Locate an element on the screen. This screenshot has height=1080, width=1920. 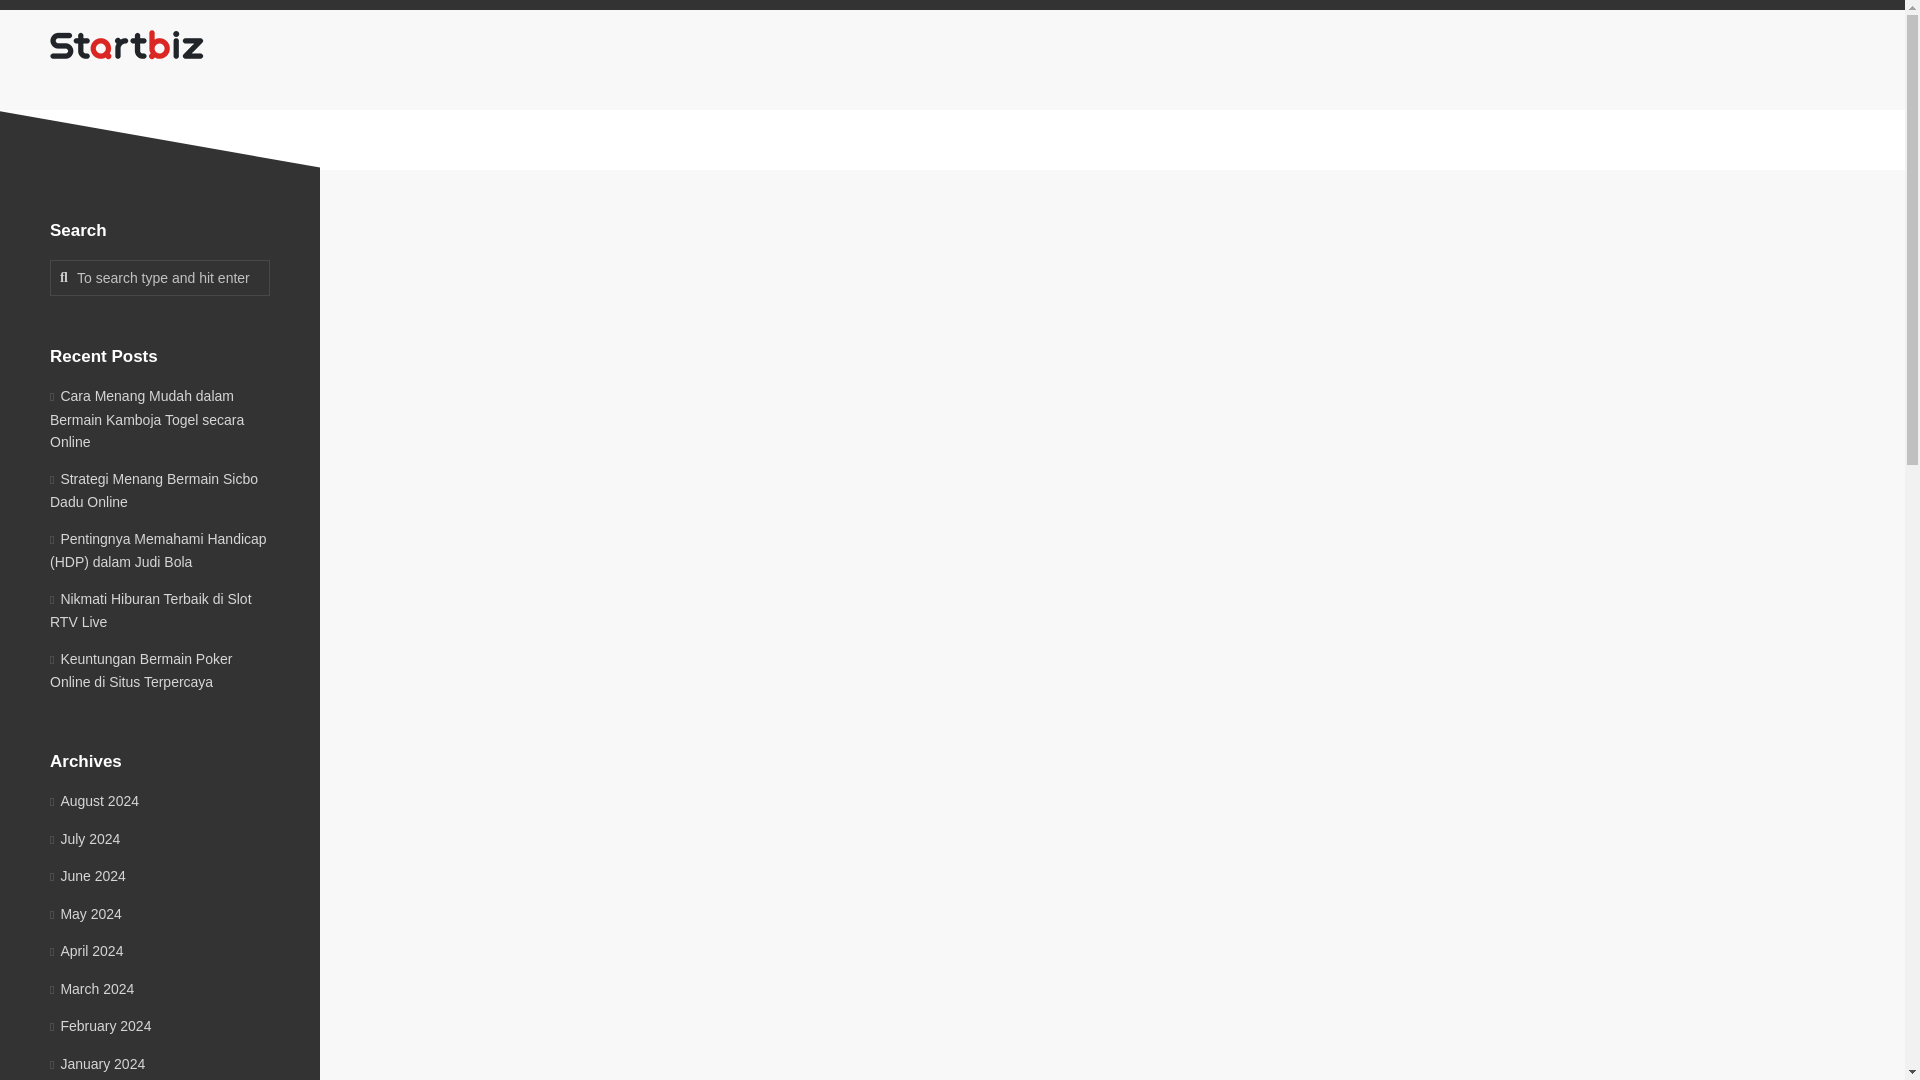
March 2024 is located at coordinates (92, 987).